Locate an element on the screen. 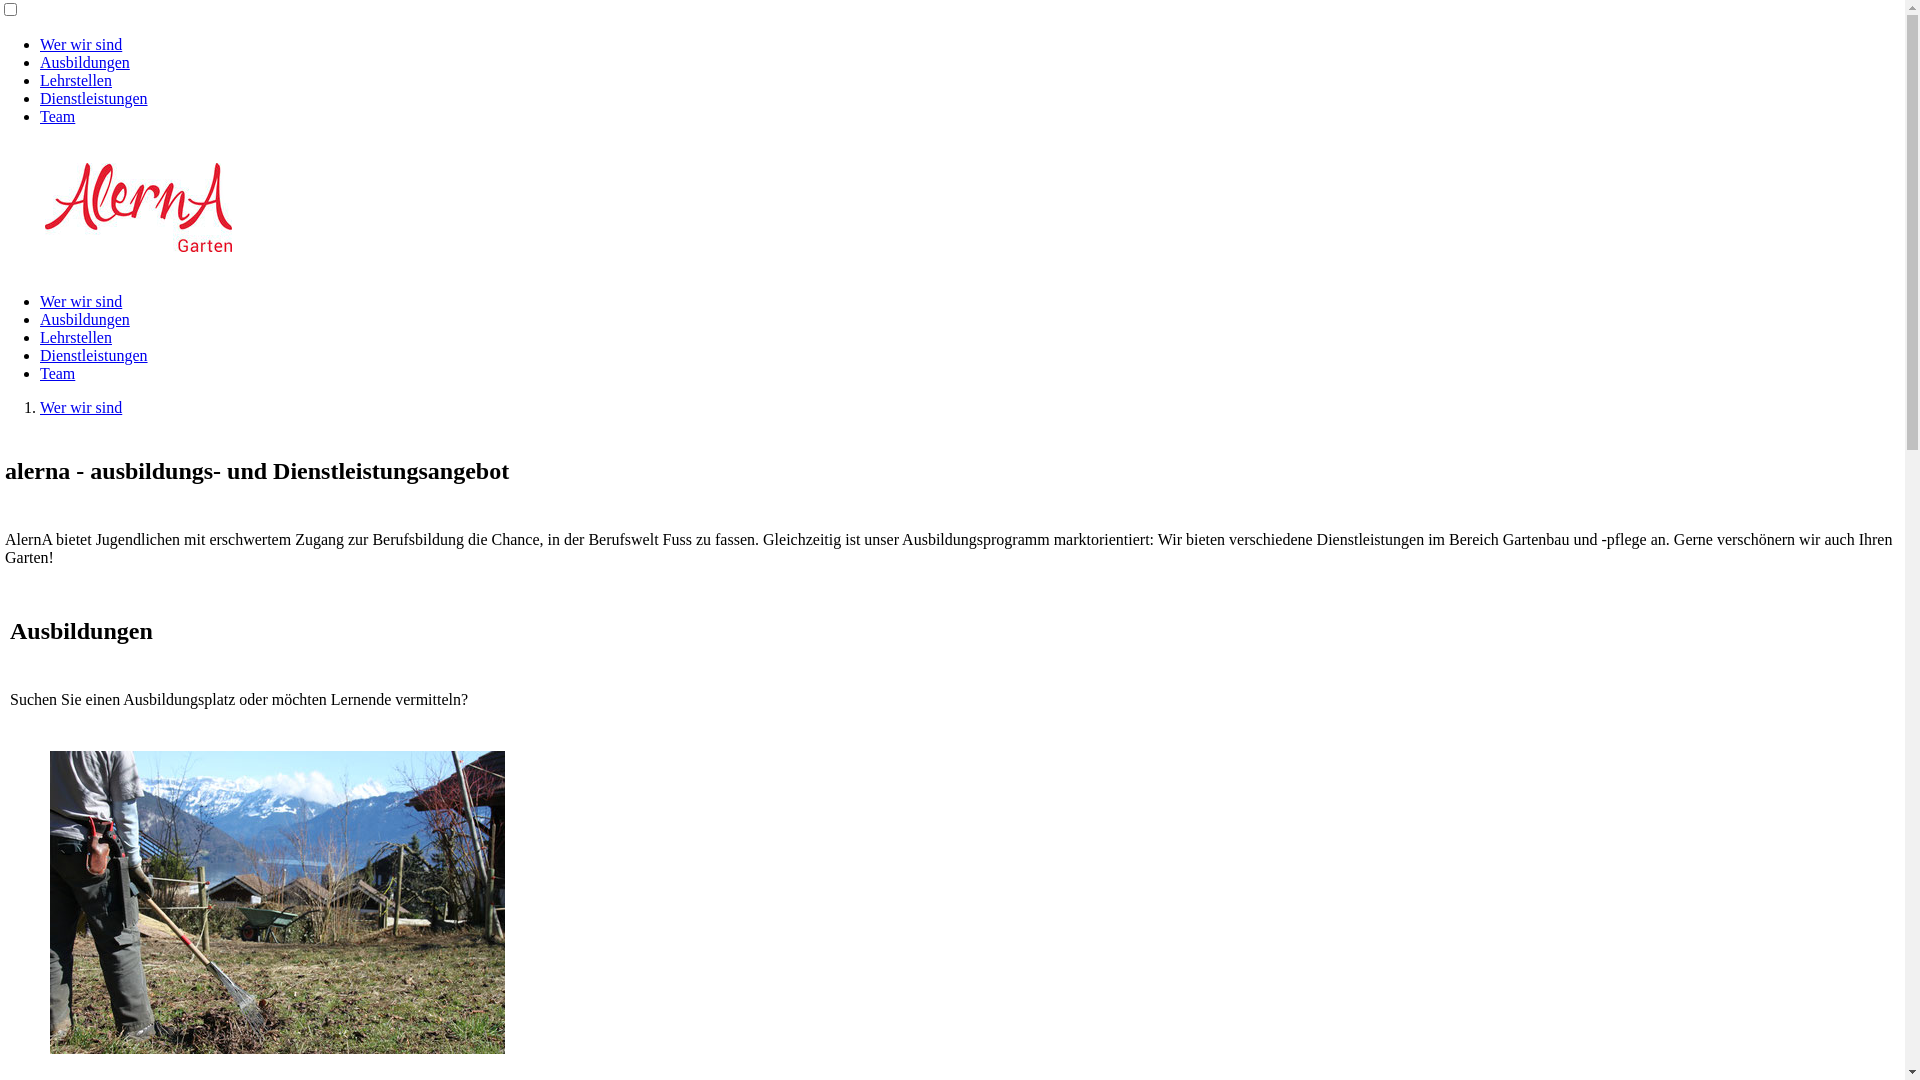  Team is located at coordinates (58, 116).